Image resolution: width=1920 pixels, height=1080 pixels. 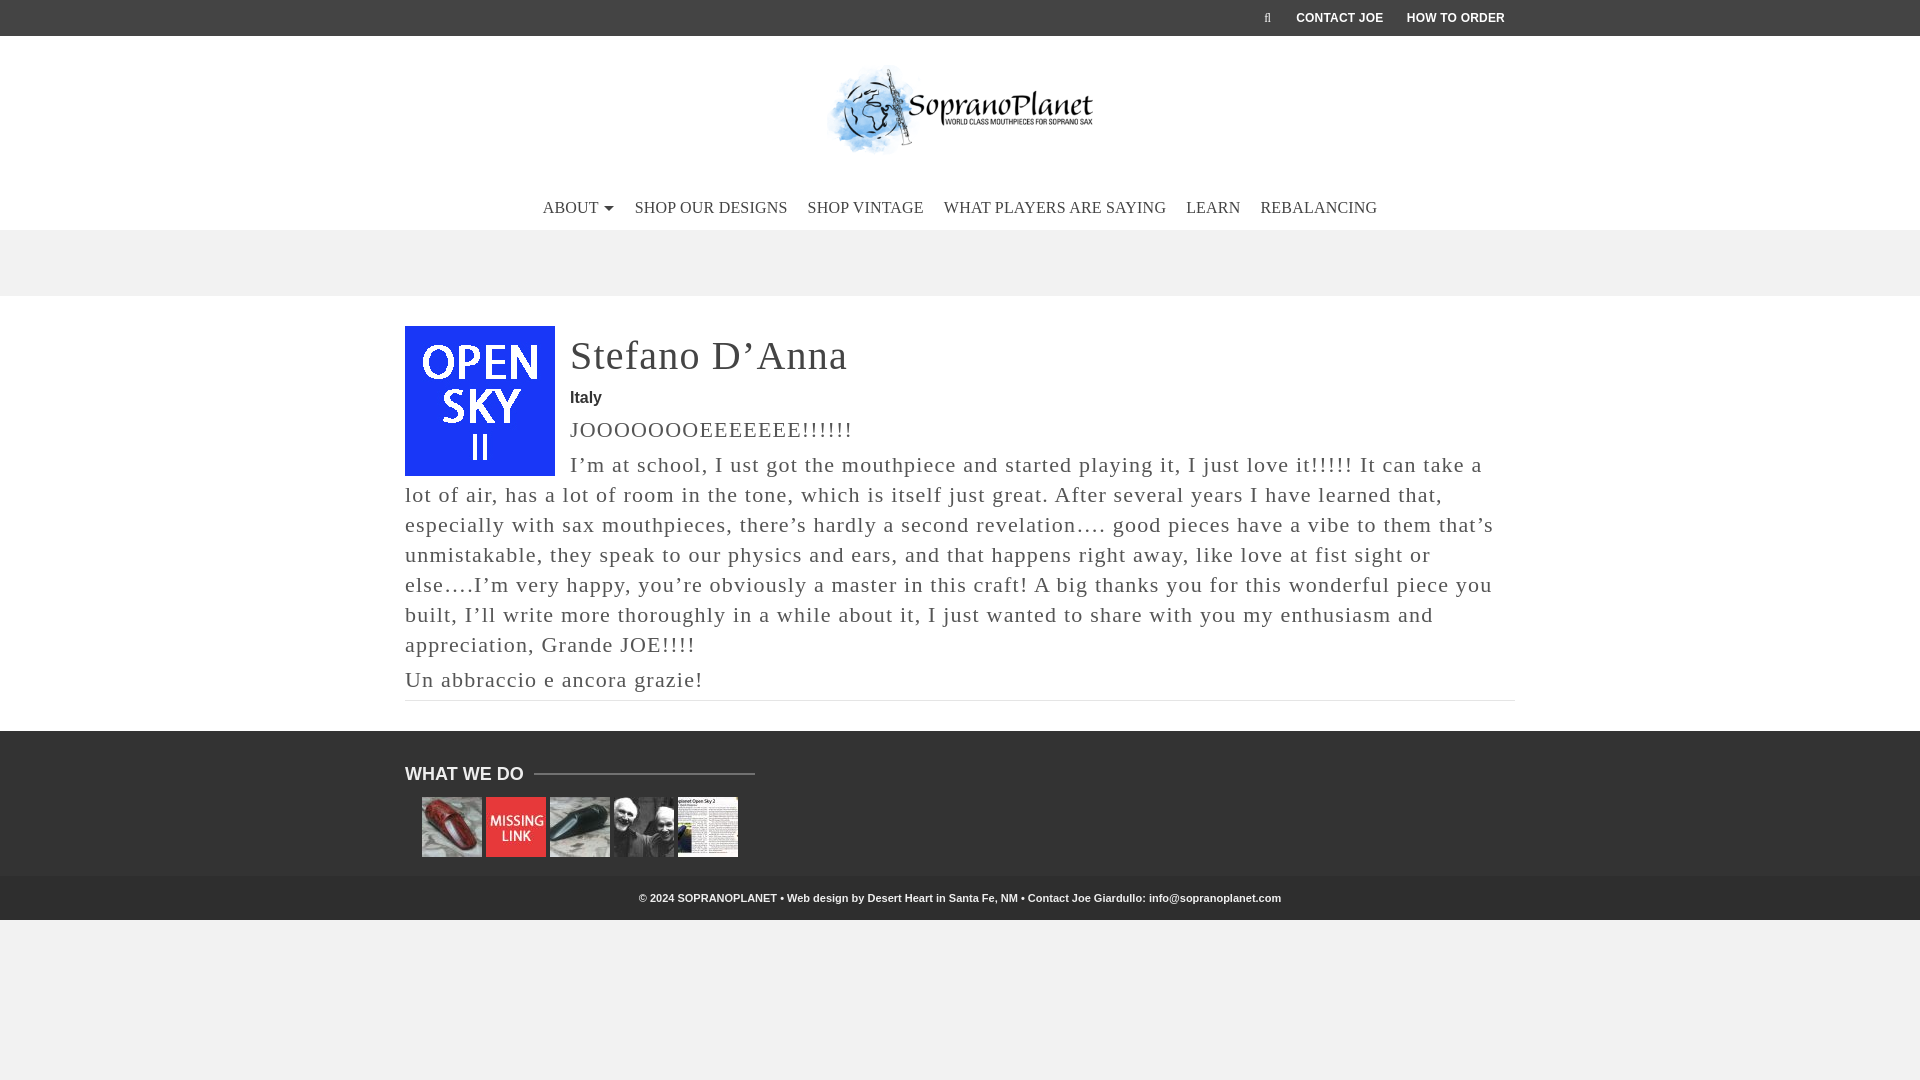 I want to click on ABOUT, so click(x=579, y=208).